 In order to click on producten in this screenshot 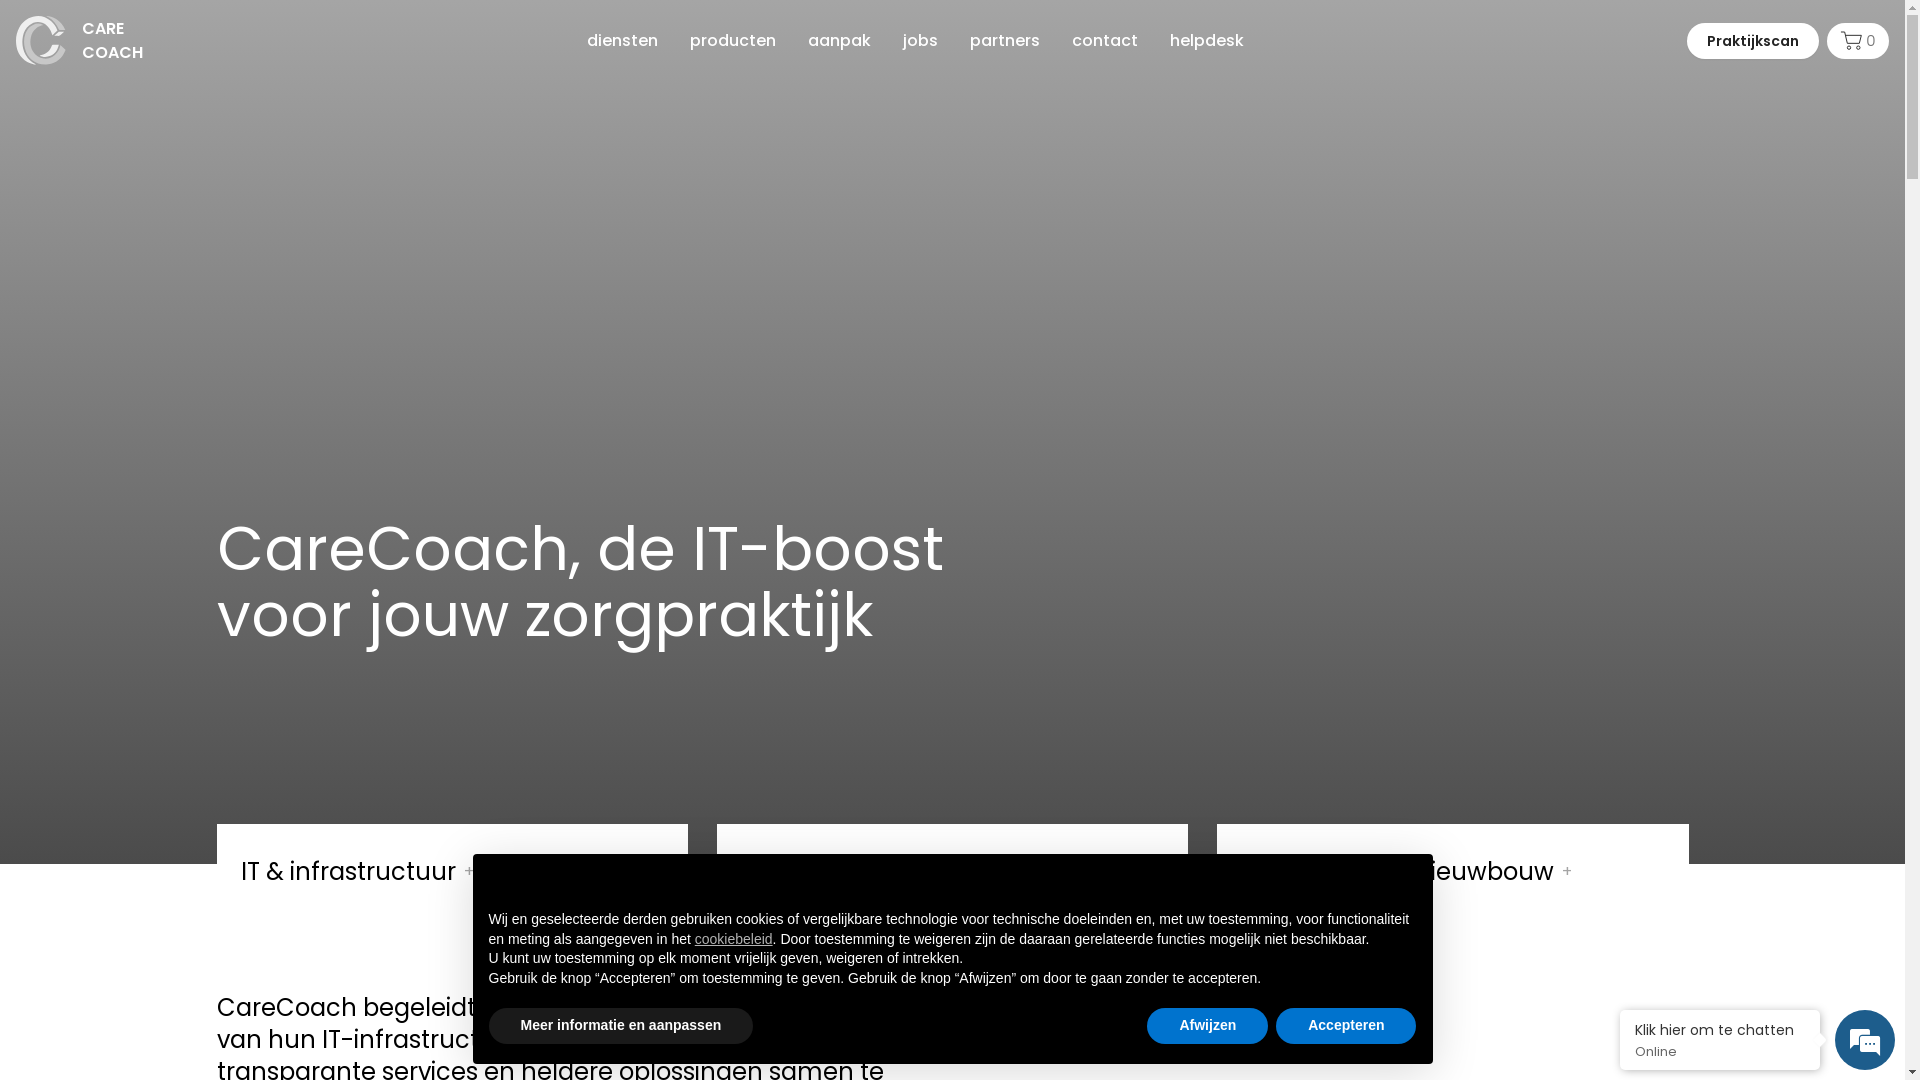, I will do `click(733, 40)`.